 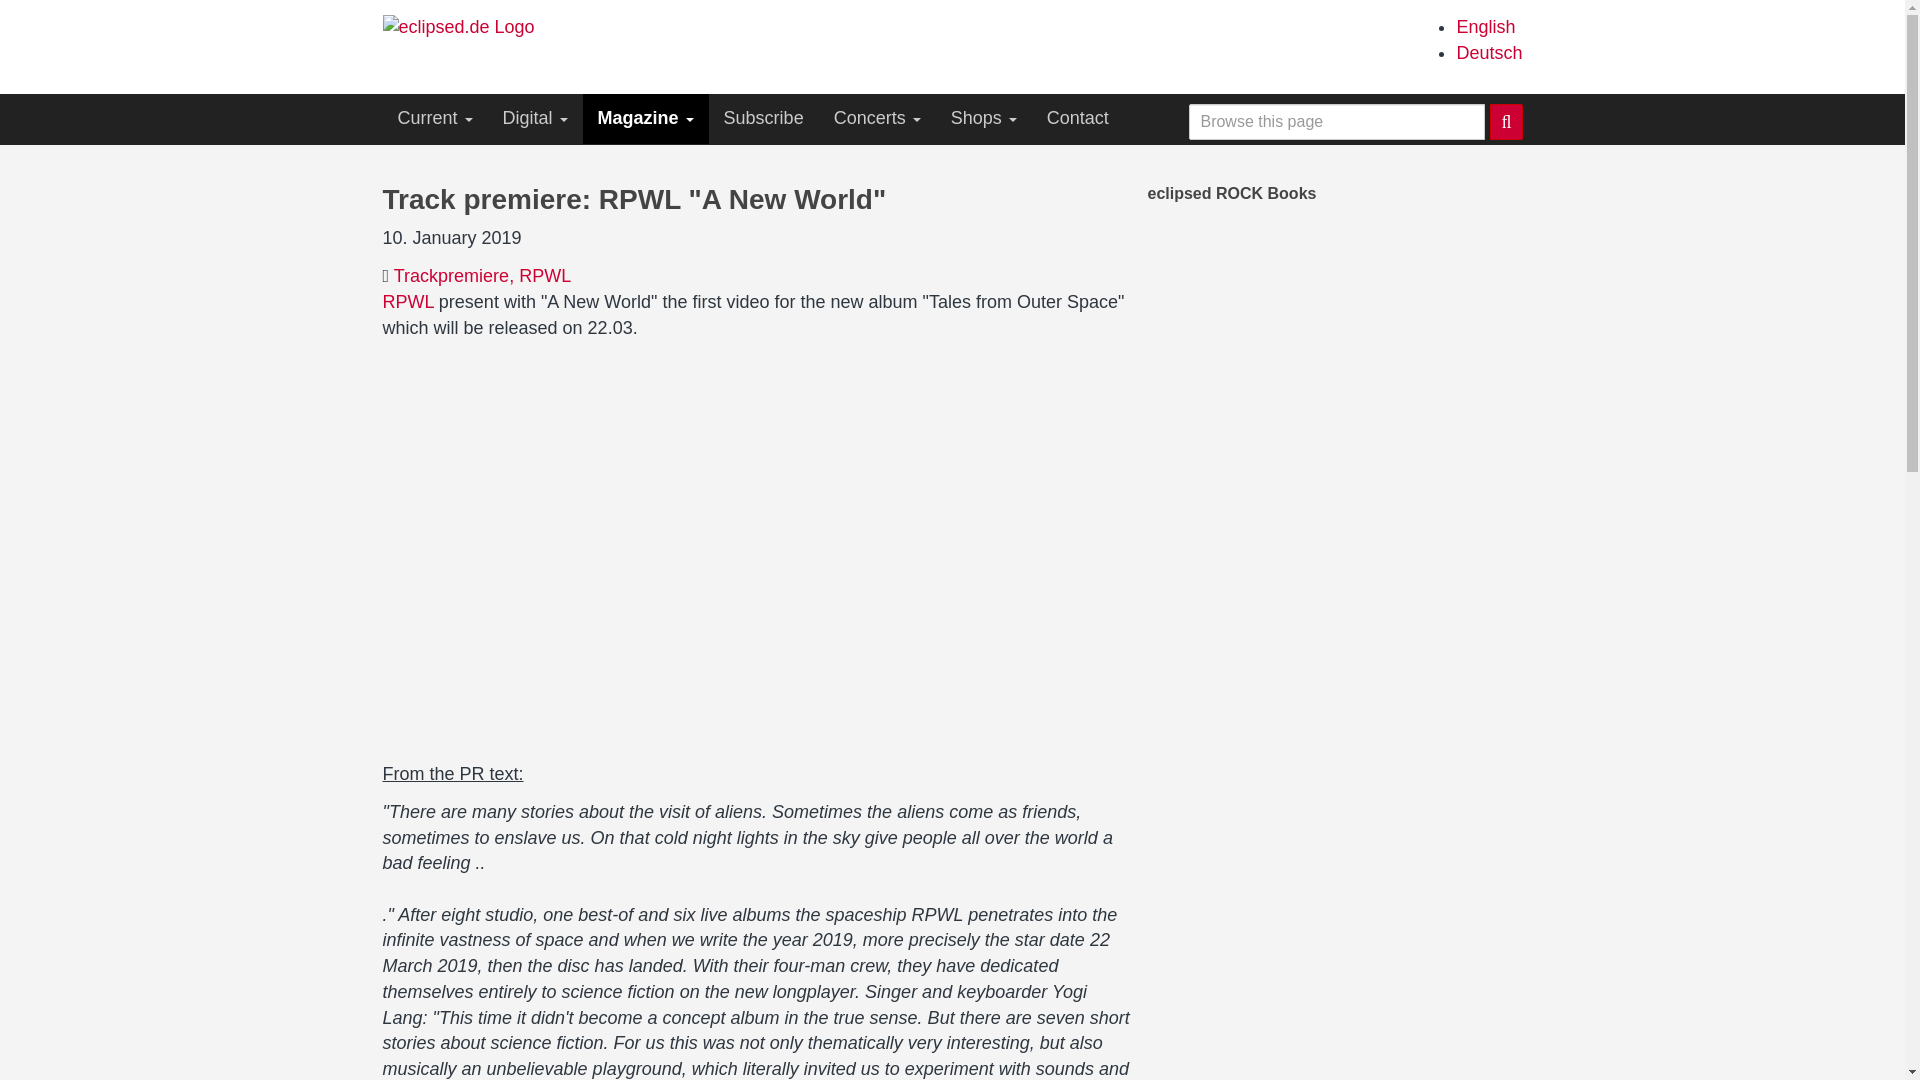 What do you see at coordinates (1488, 52) in the screenshot?
I see `Deutsch` at bounding box center [1488, 52].